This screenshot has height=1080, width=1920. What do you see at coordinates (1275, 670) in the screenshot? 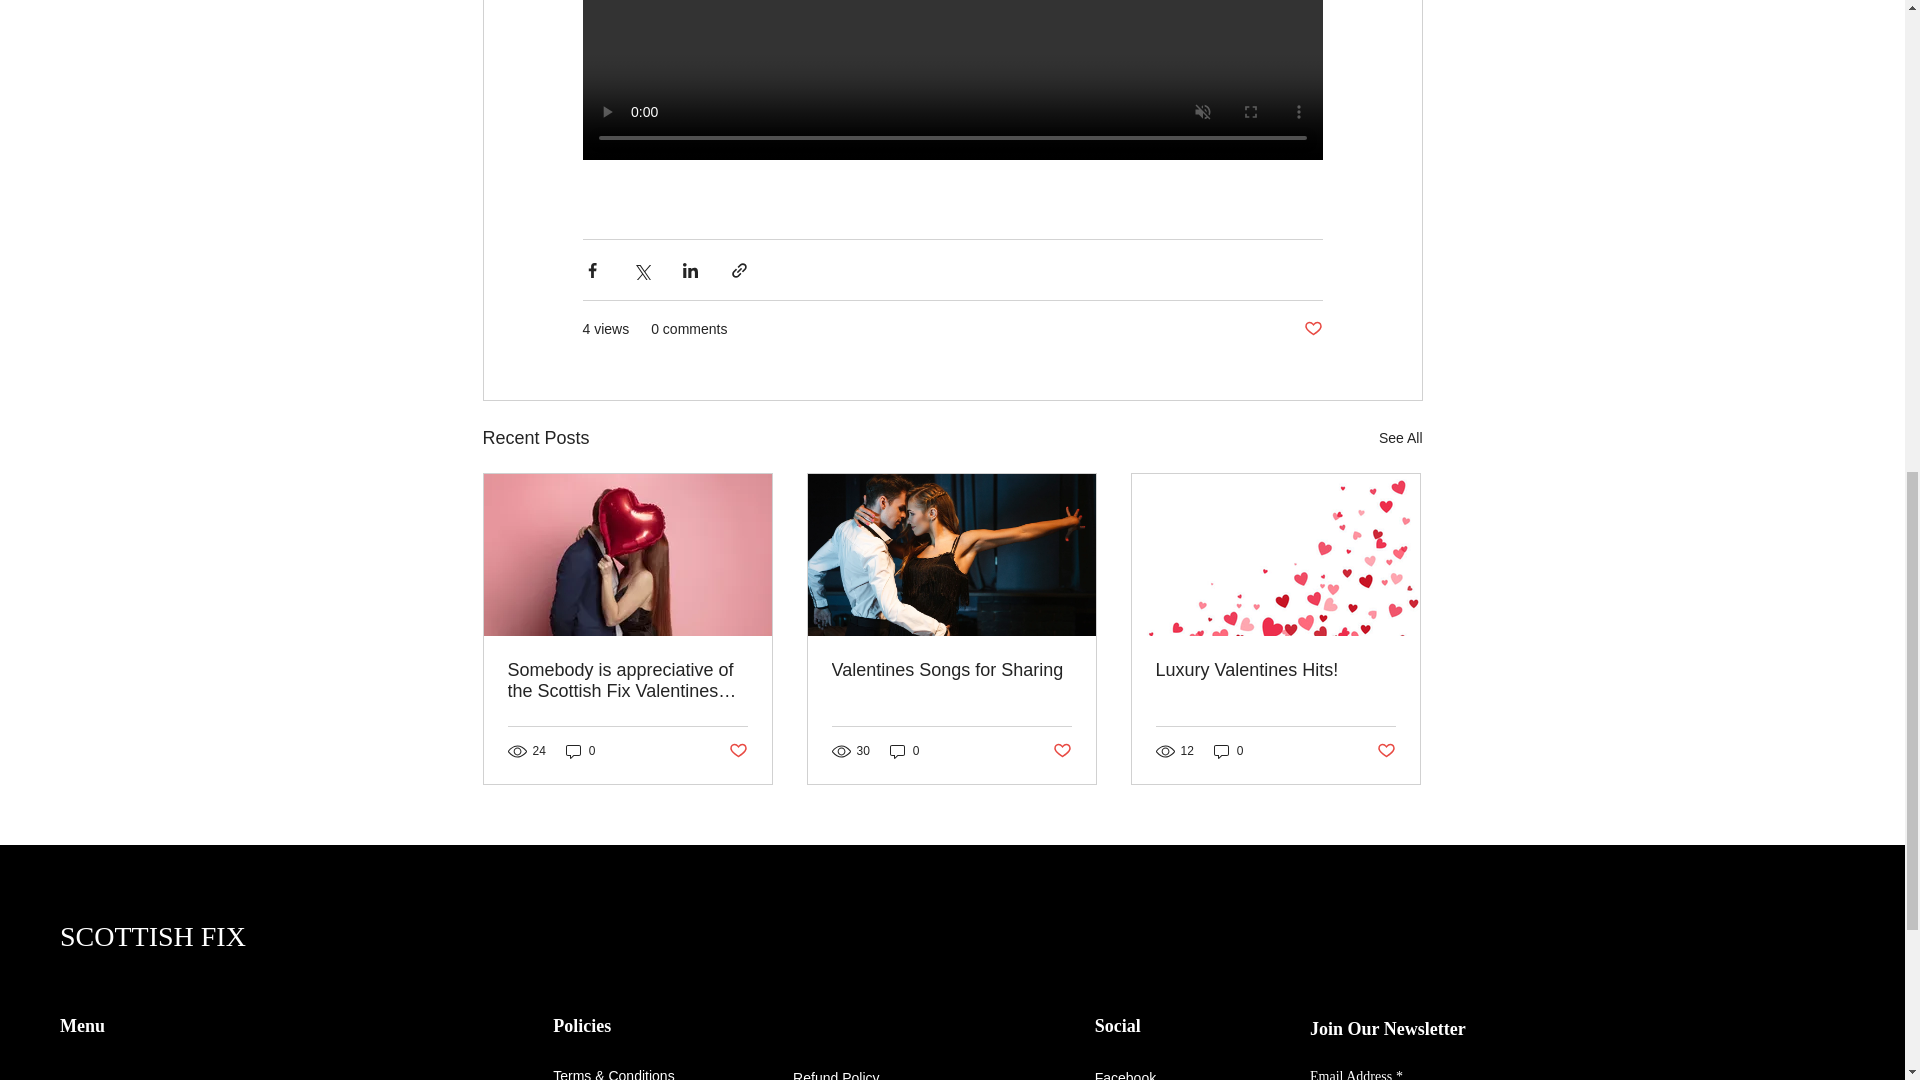
I see `Luxury Valentines Hits!` at bounding box center [1275, 670].